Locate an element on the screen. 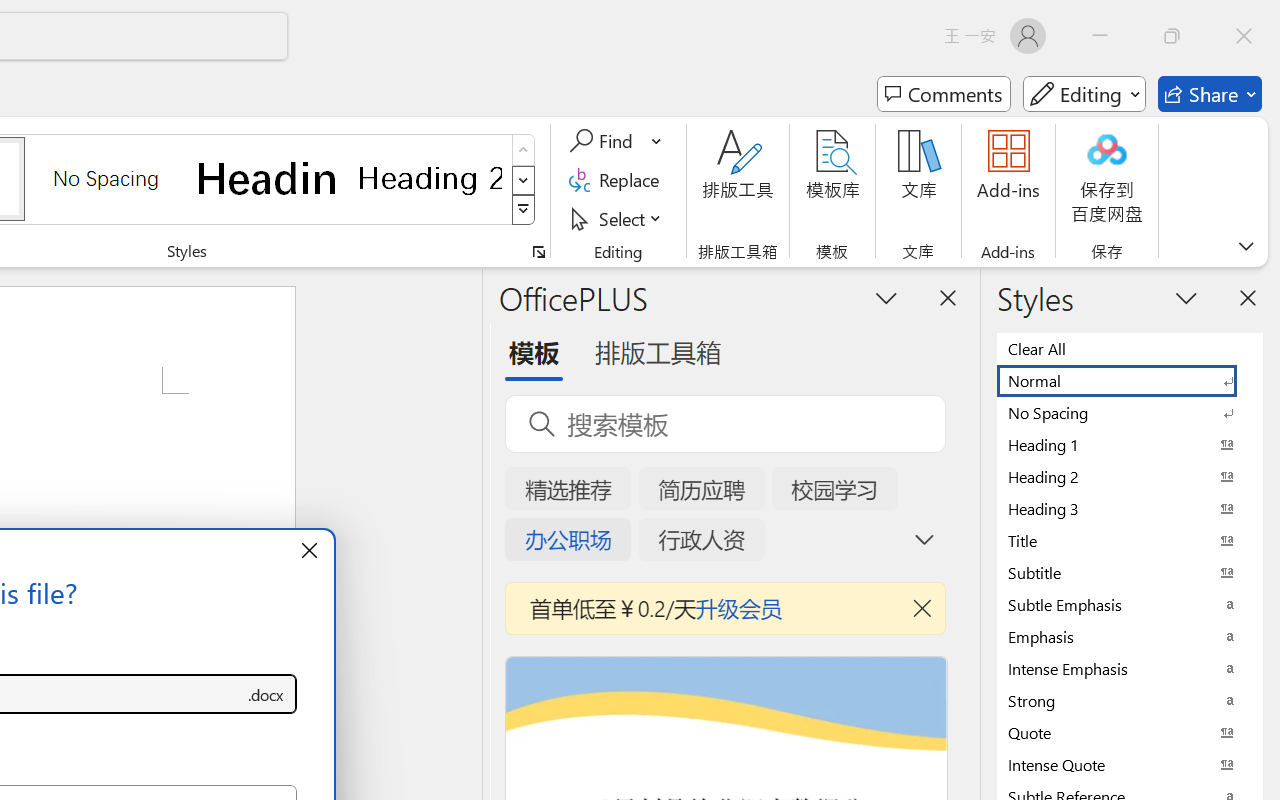 This screenshot has width=1280, height=800. Row Down is located at coordinates (524, 180).